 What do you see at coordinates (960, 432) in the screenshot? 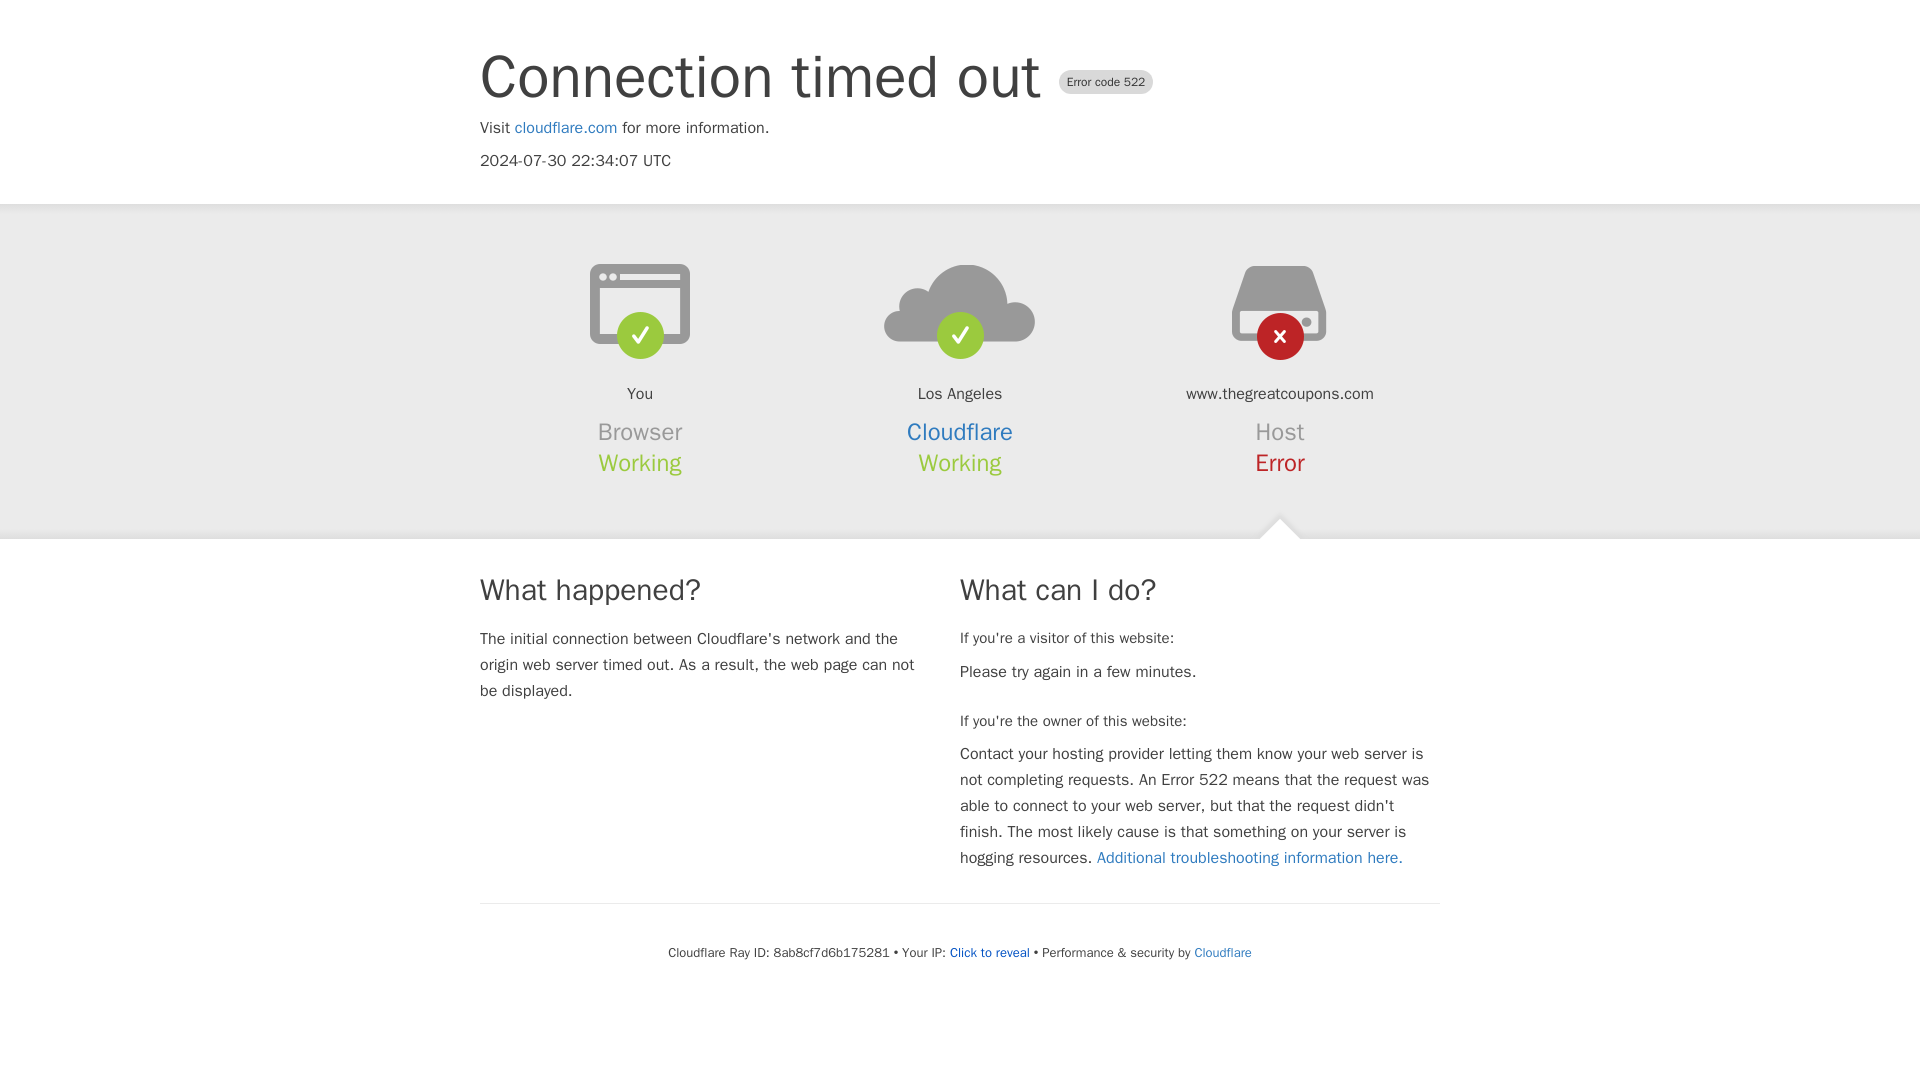
I see `Cloudflare` at bounding box center [960, 432].